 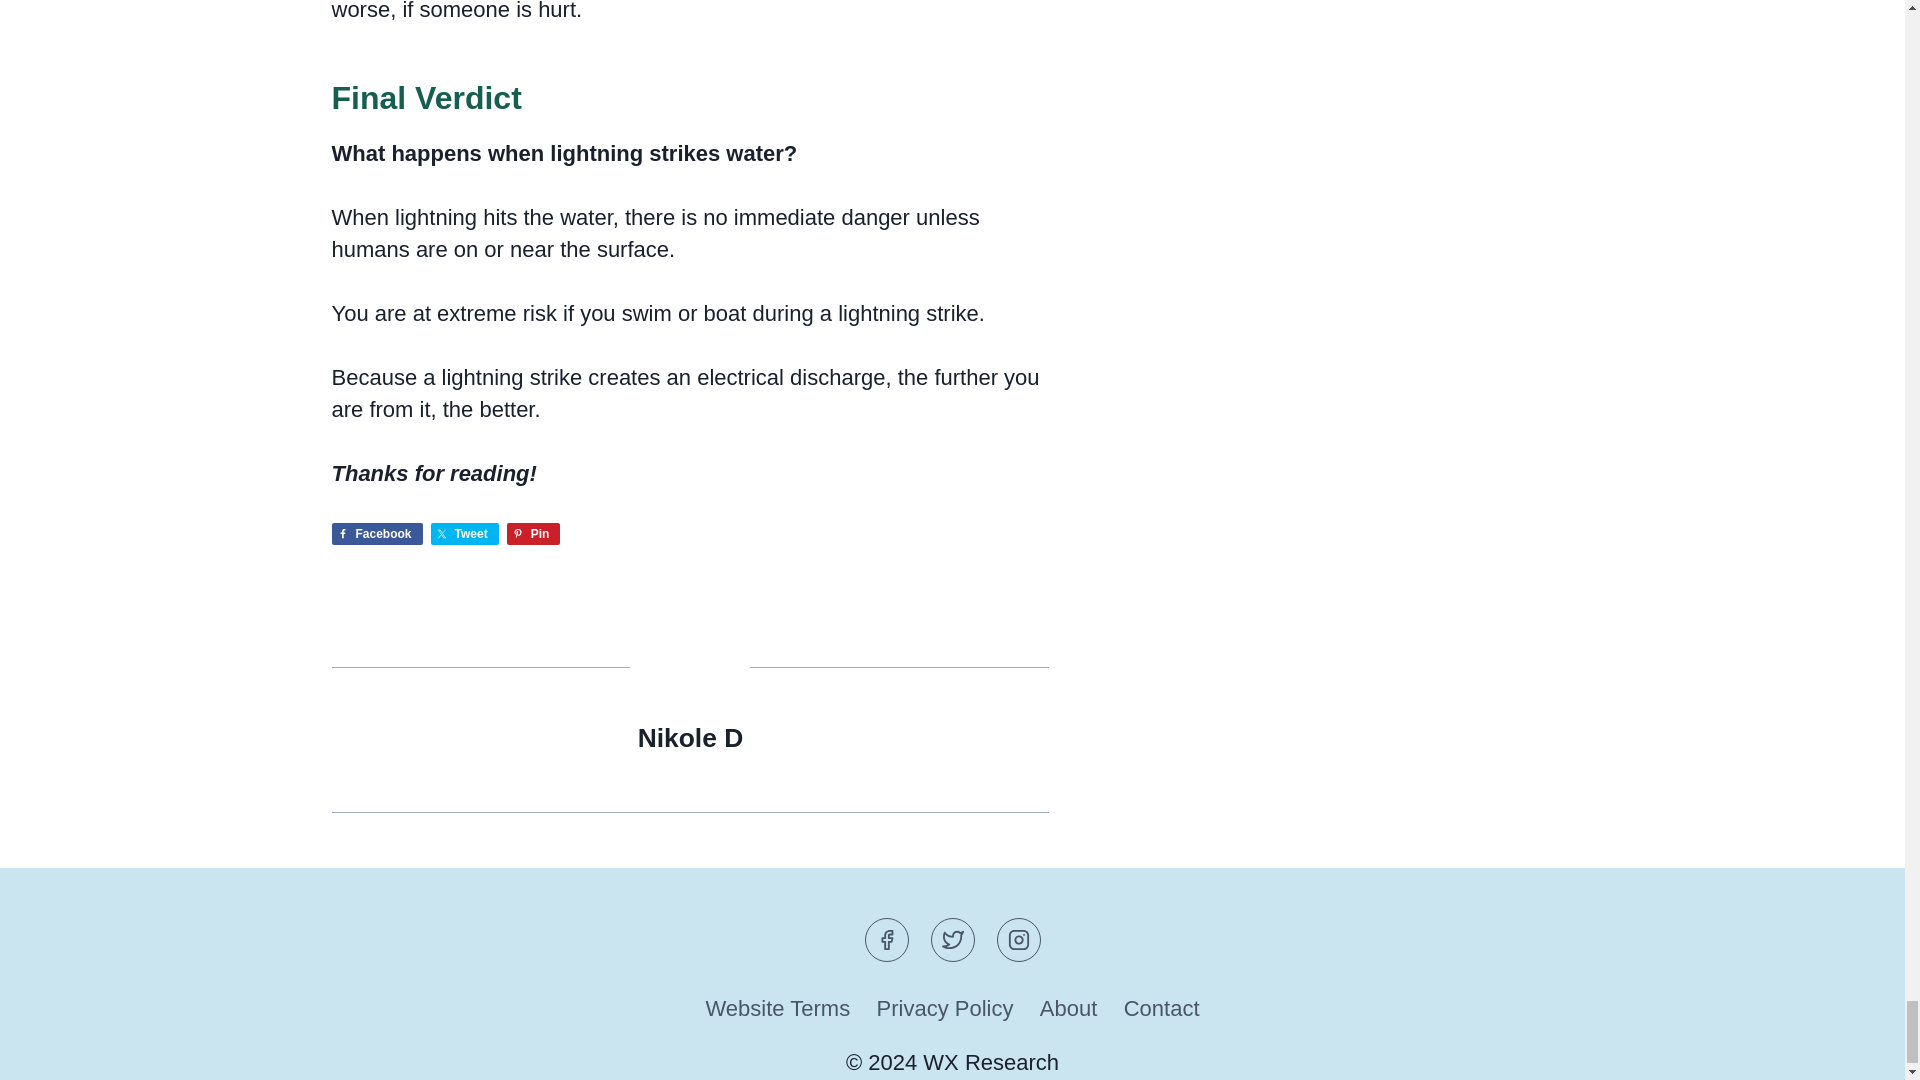 What do you see at coordinates (533, 534) in the screenshot?
I see `Share on Pinterest` at bounding box center [533, 534].